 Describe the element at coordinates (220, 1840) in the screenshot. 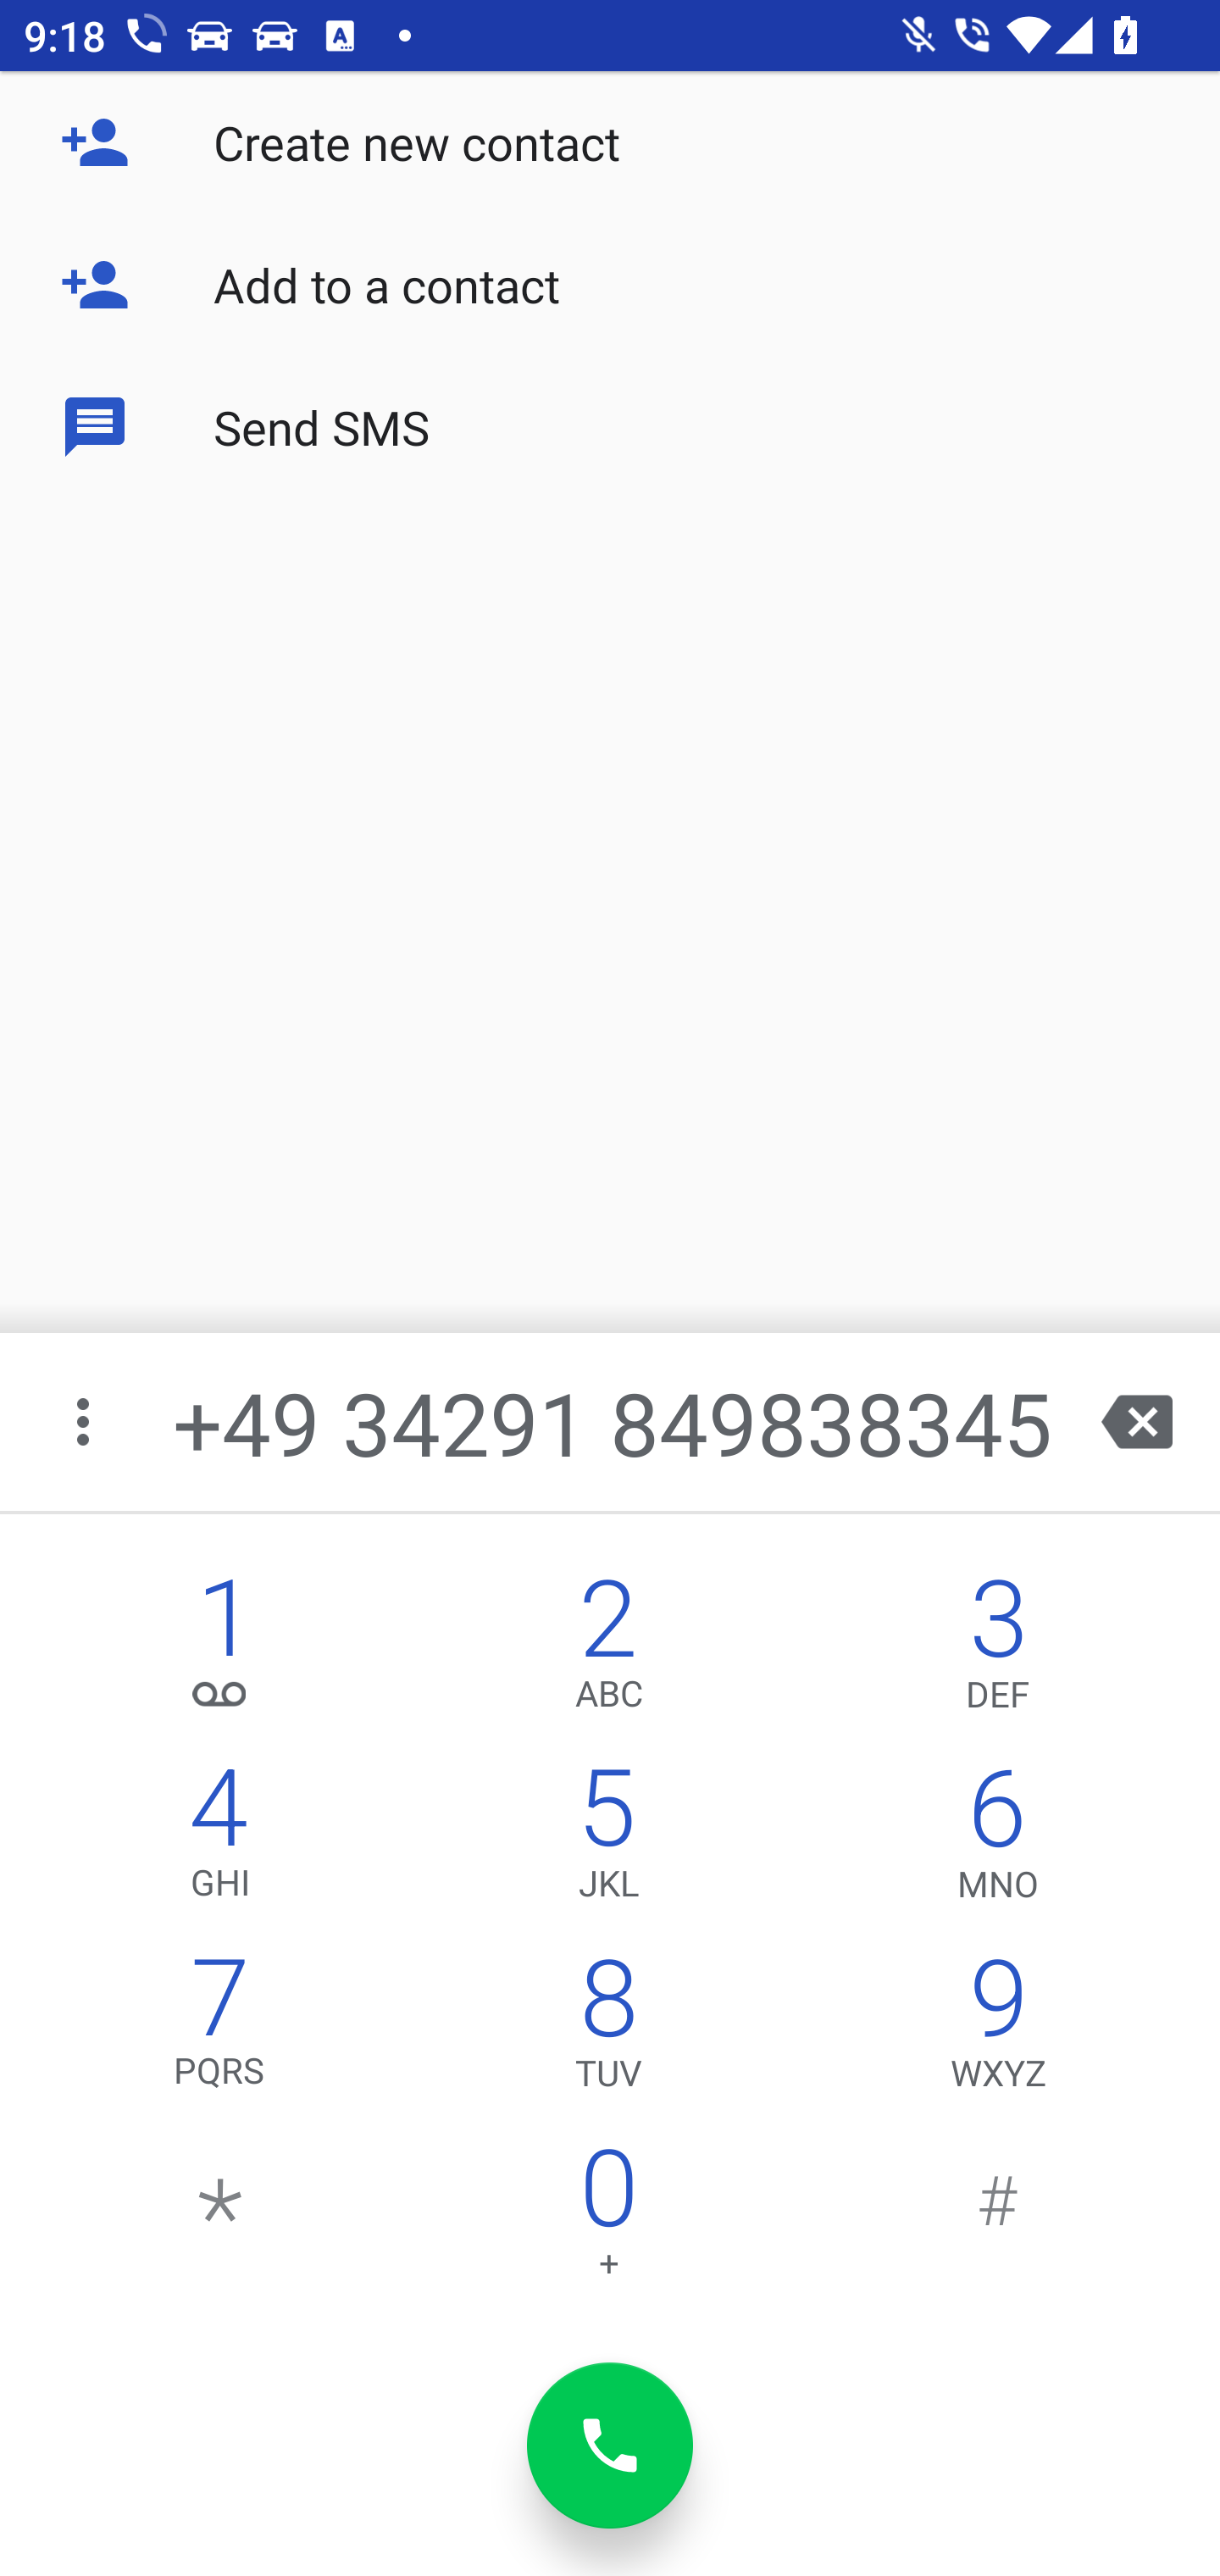

I see `4,GHI 4 GHI` at that location.